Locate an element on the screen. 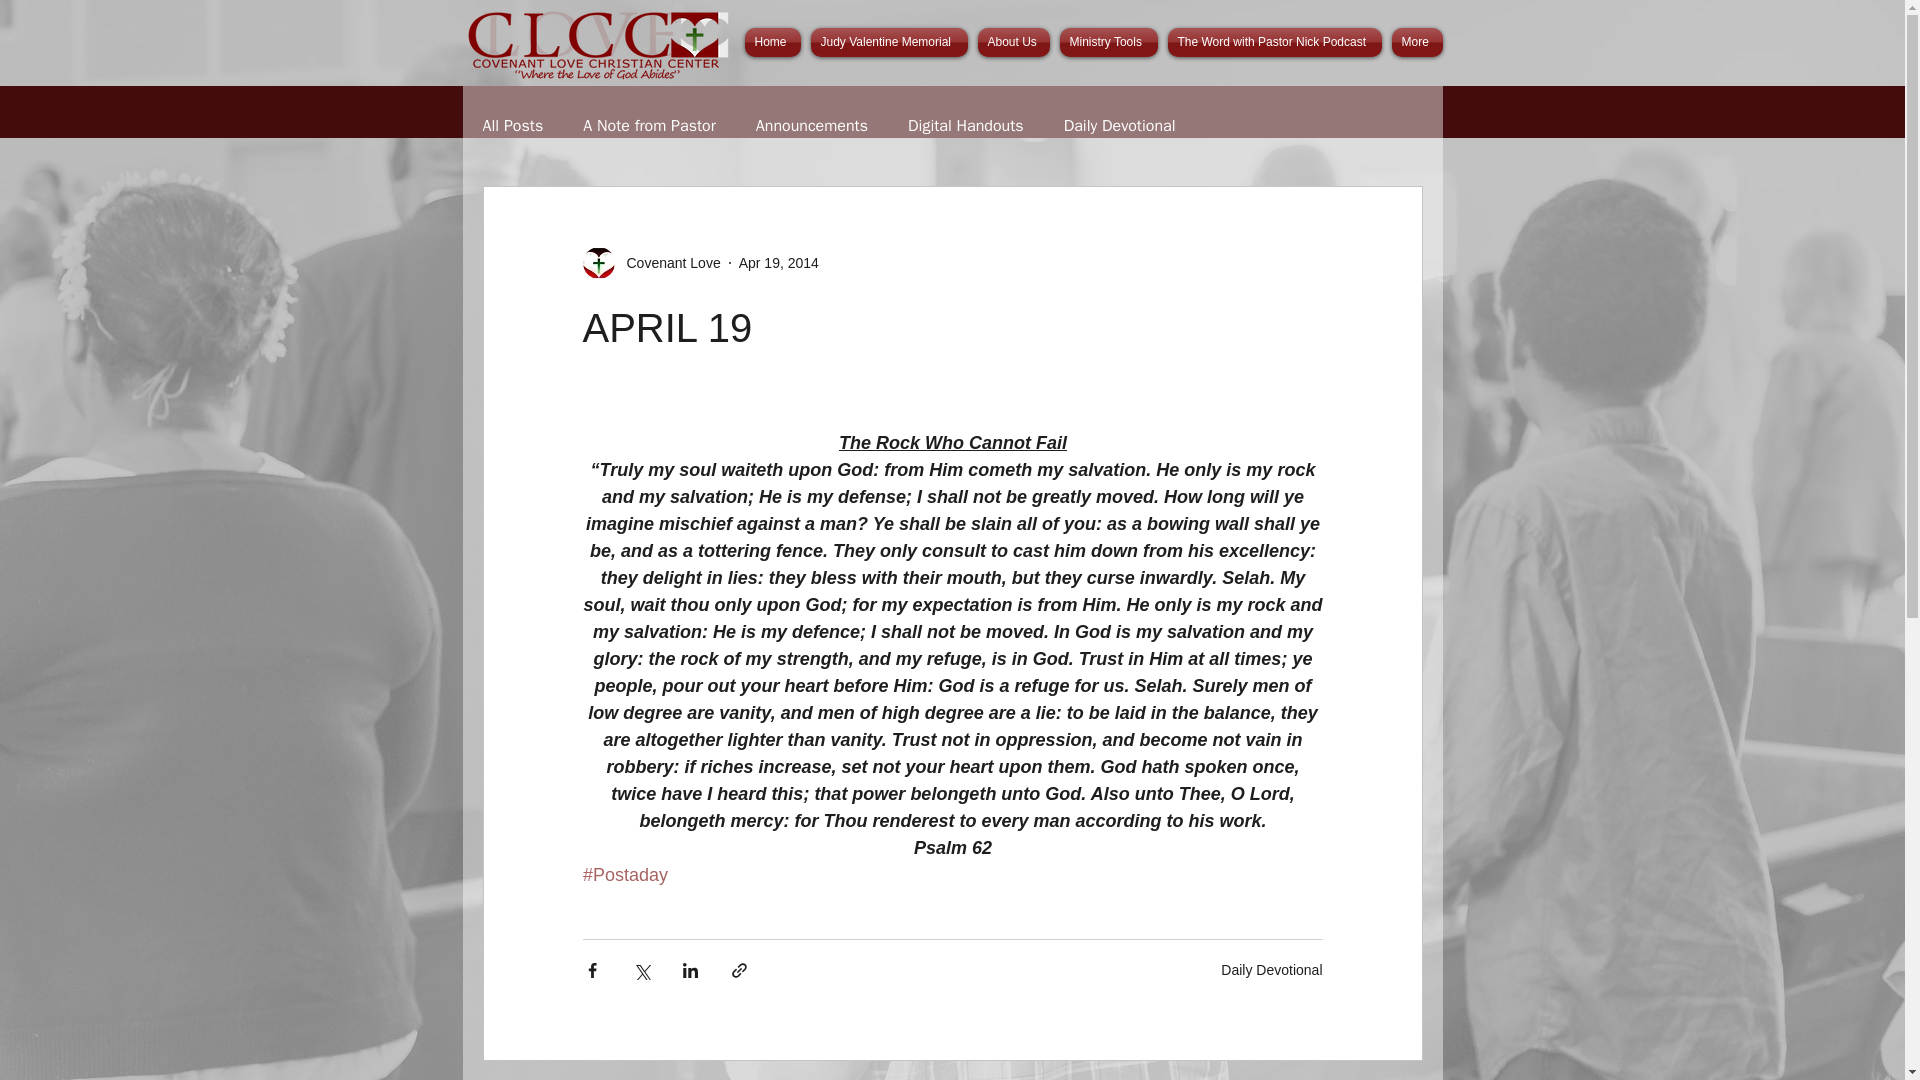 The width and height of the screenshot is (1920, 1080). Announcements is located at coordinates (812, 126).